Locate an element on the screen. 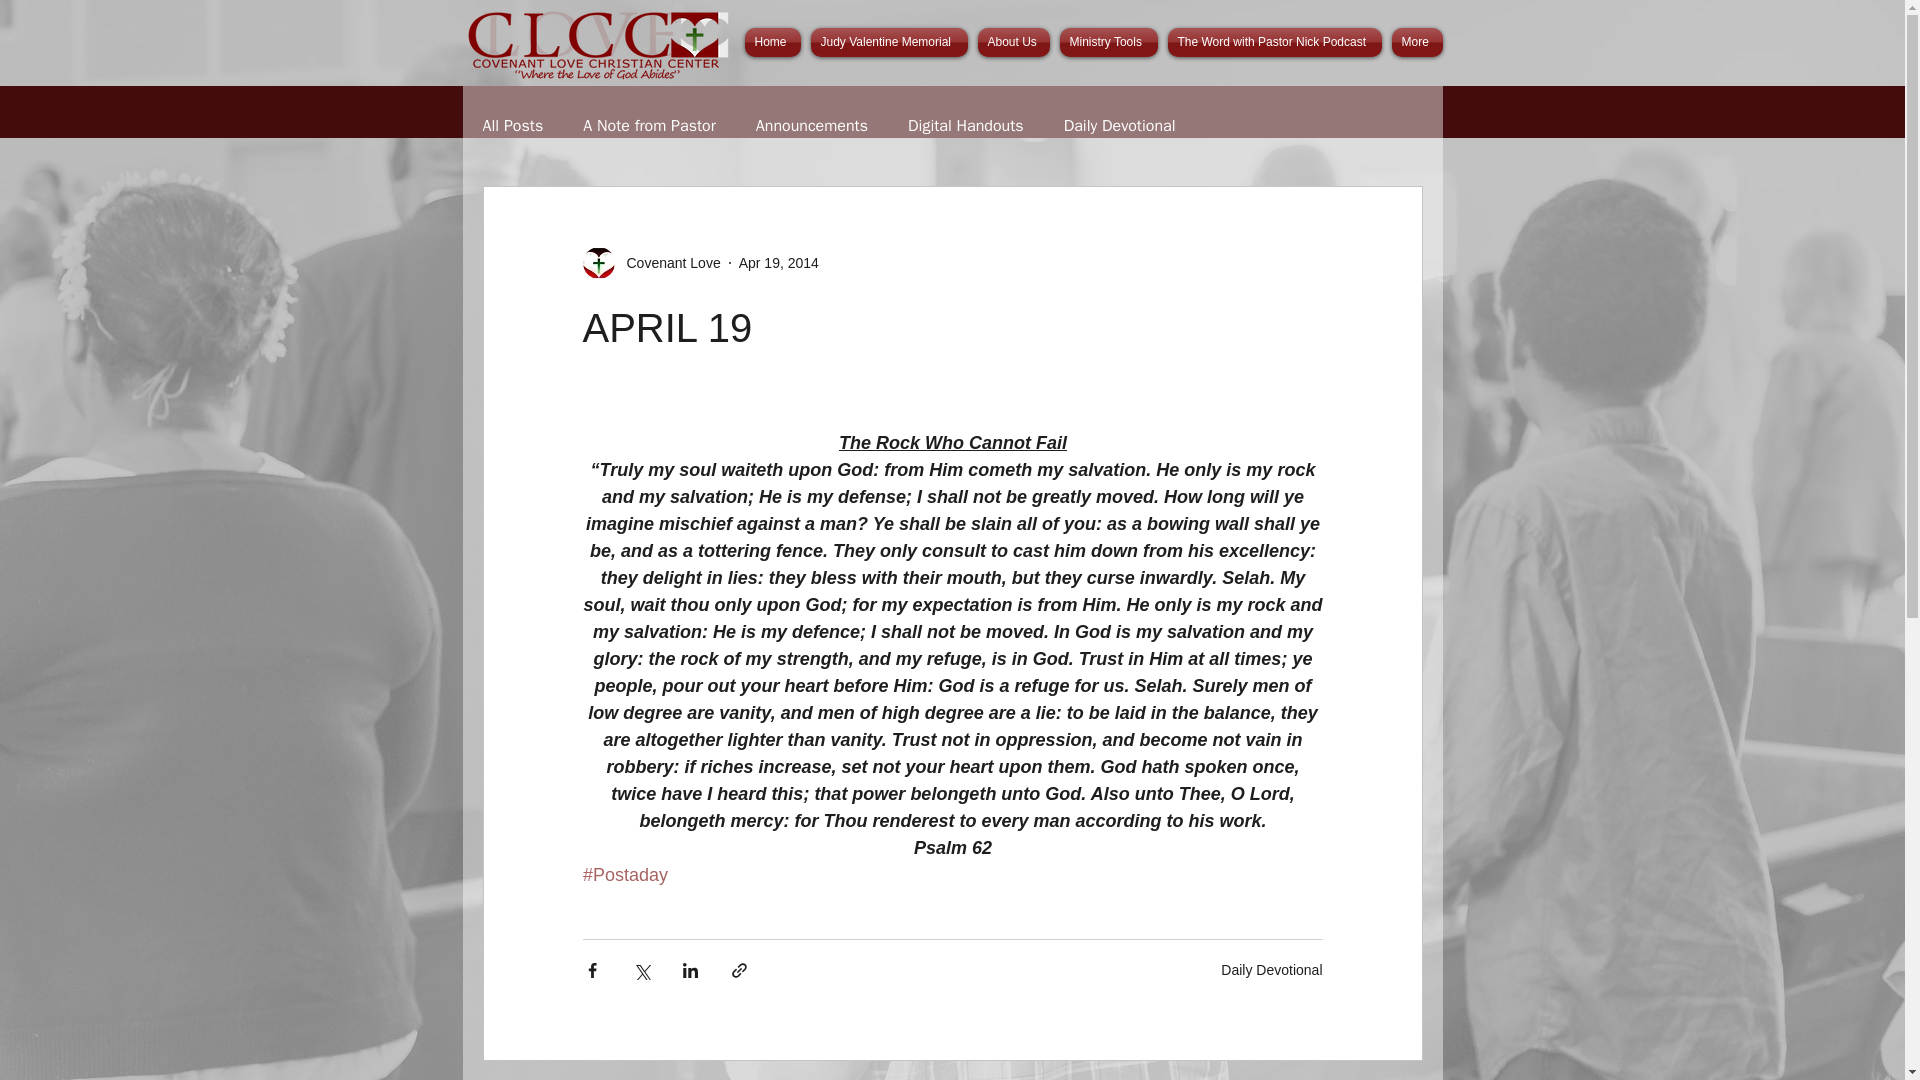 The width and height of the screenshot is (1920, 1080). Announcements is located at coordinates (812, 126).